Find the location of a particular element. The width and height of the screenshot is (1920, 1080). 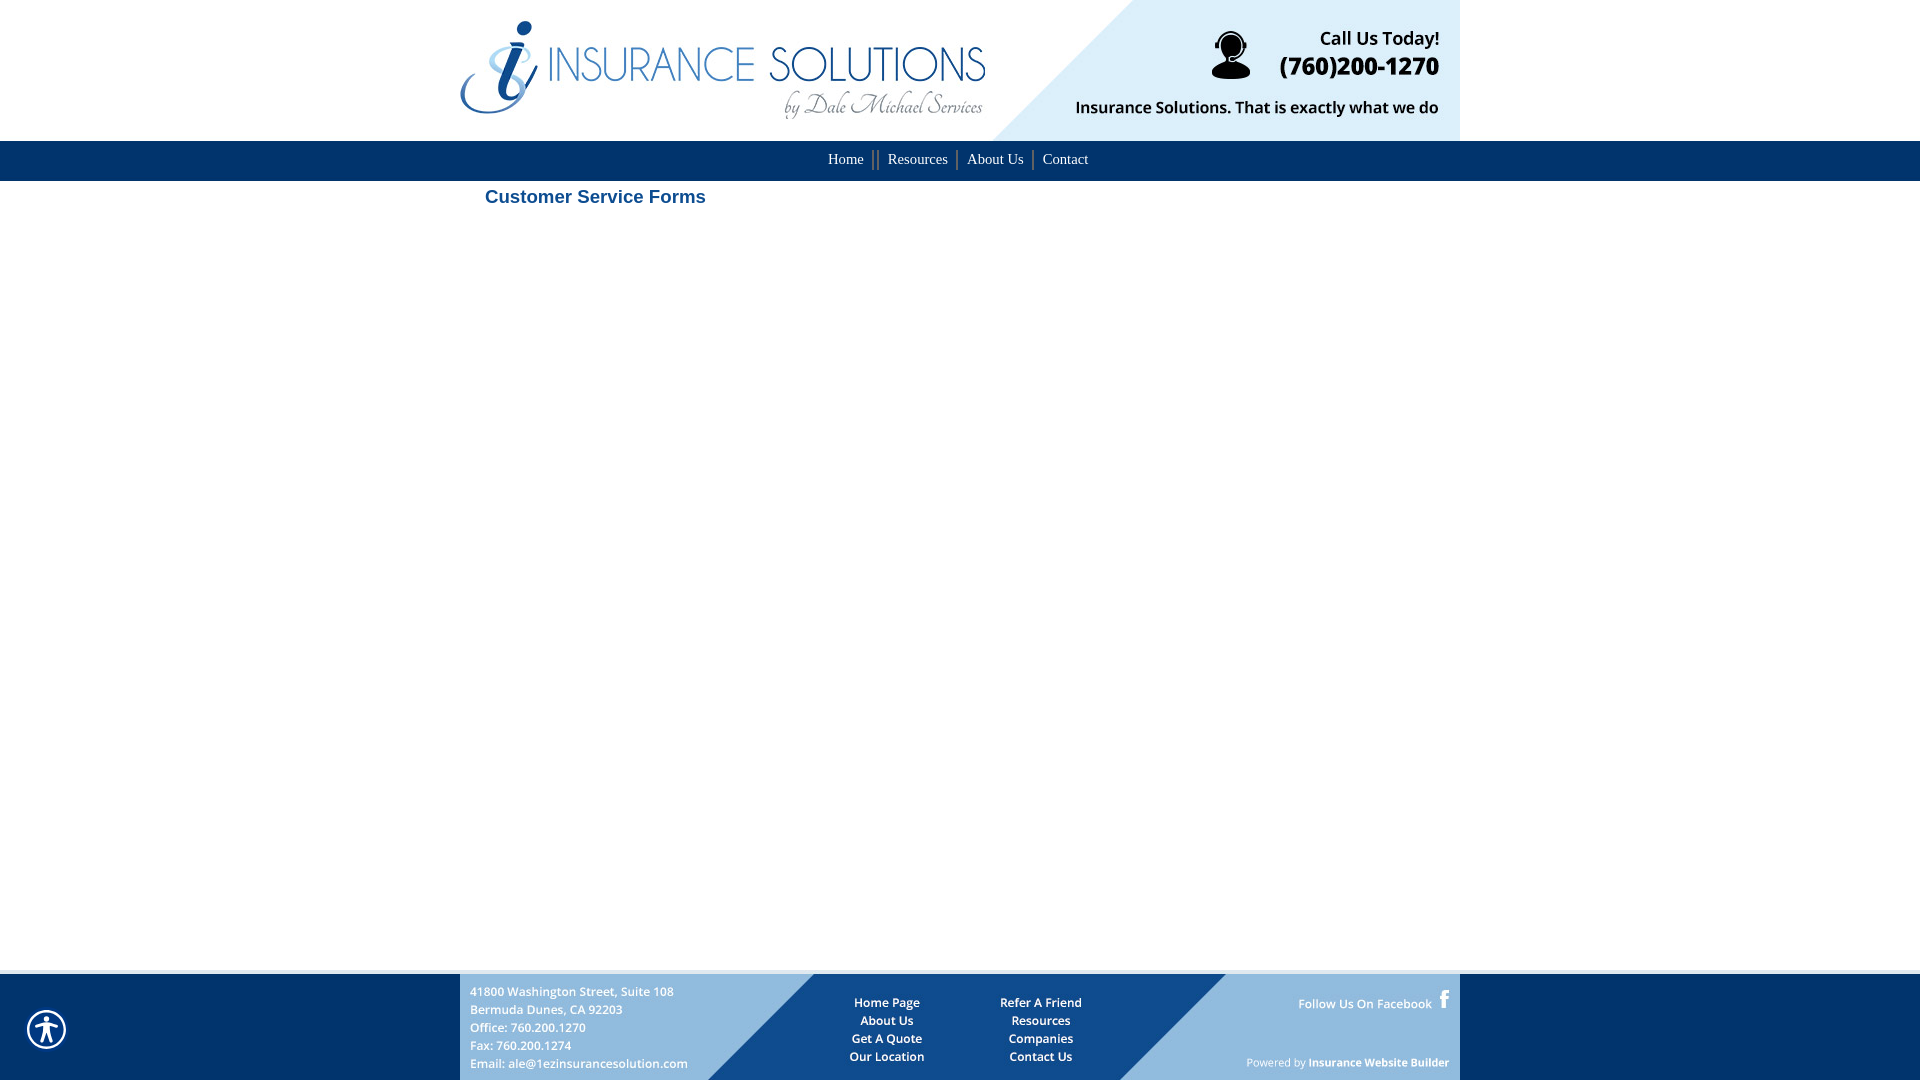

About Us is located at coordinates (996, 159).